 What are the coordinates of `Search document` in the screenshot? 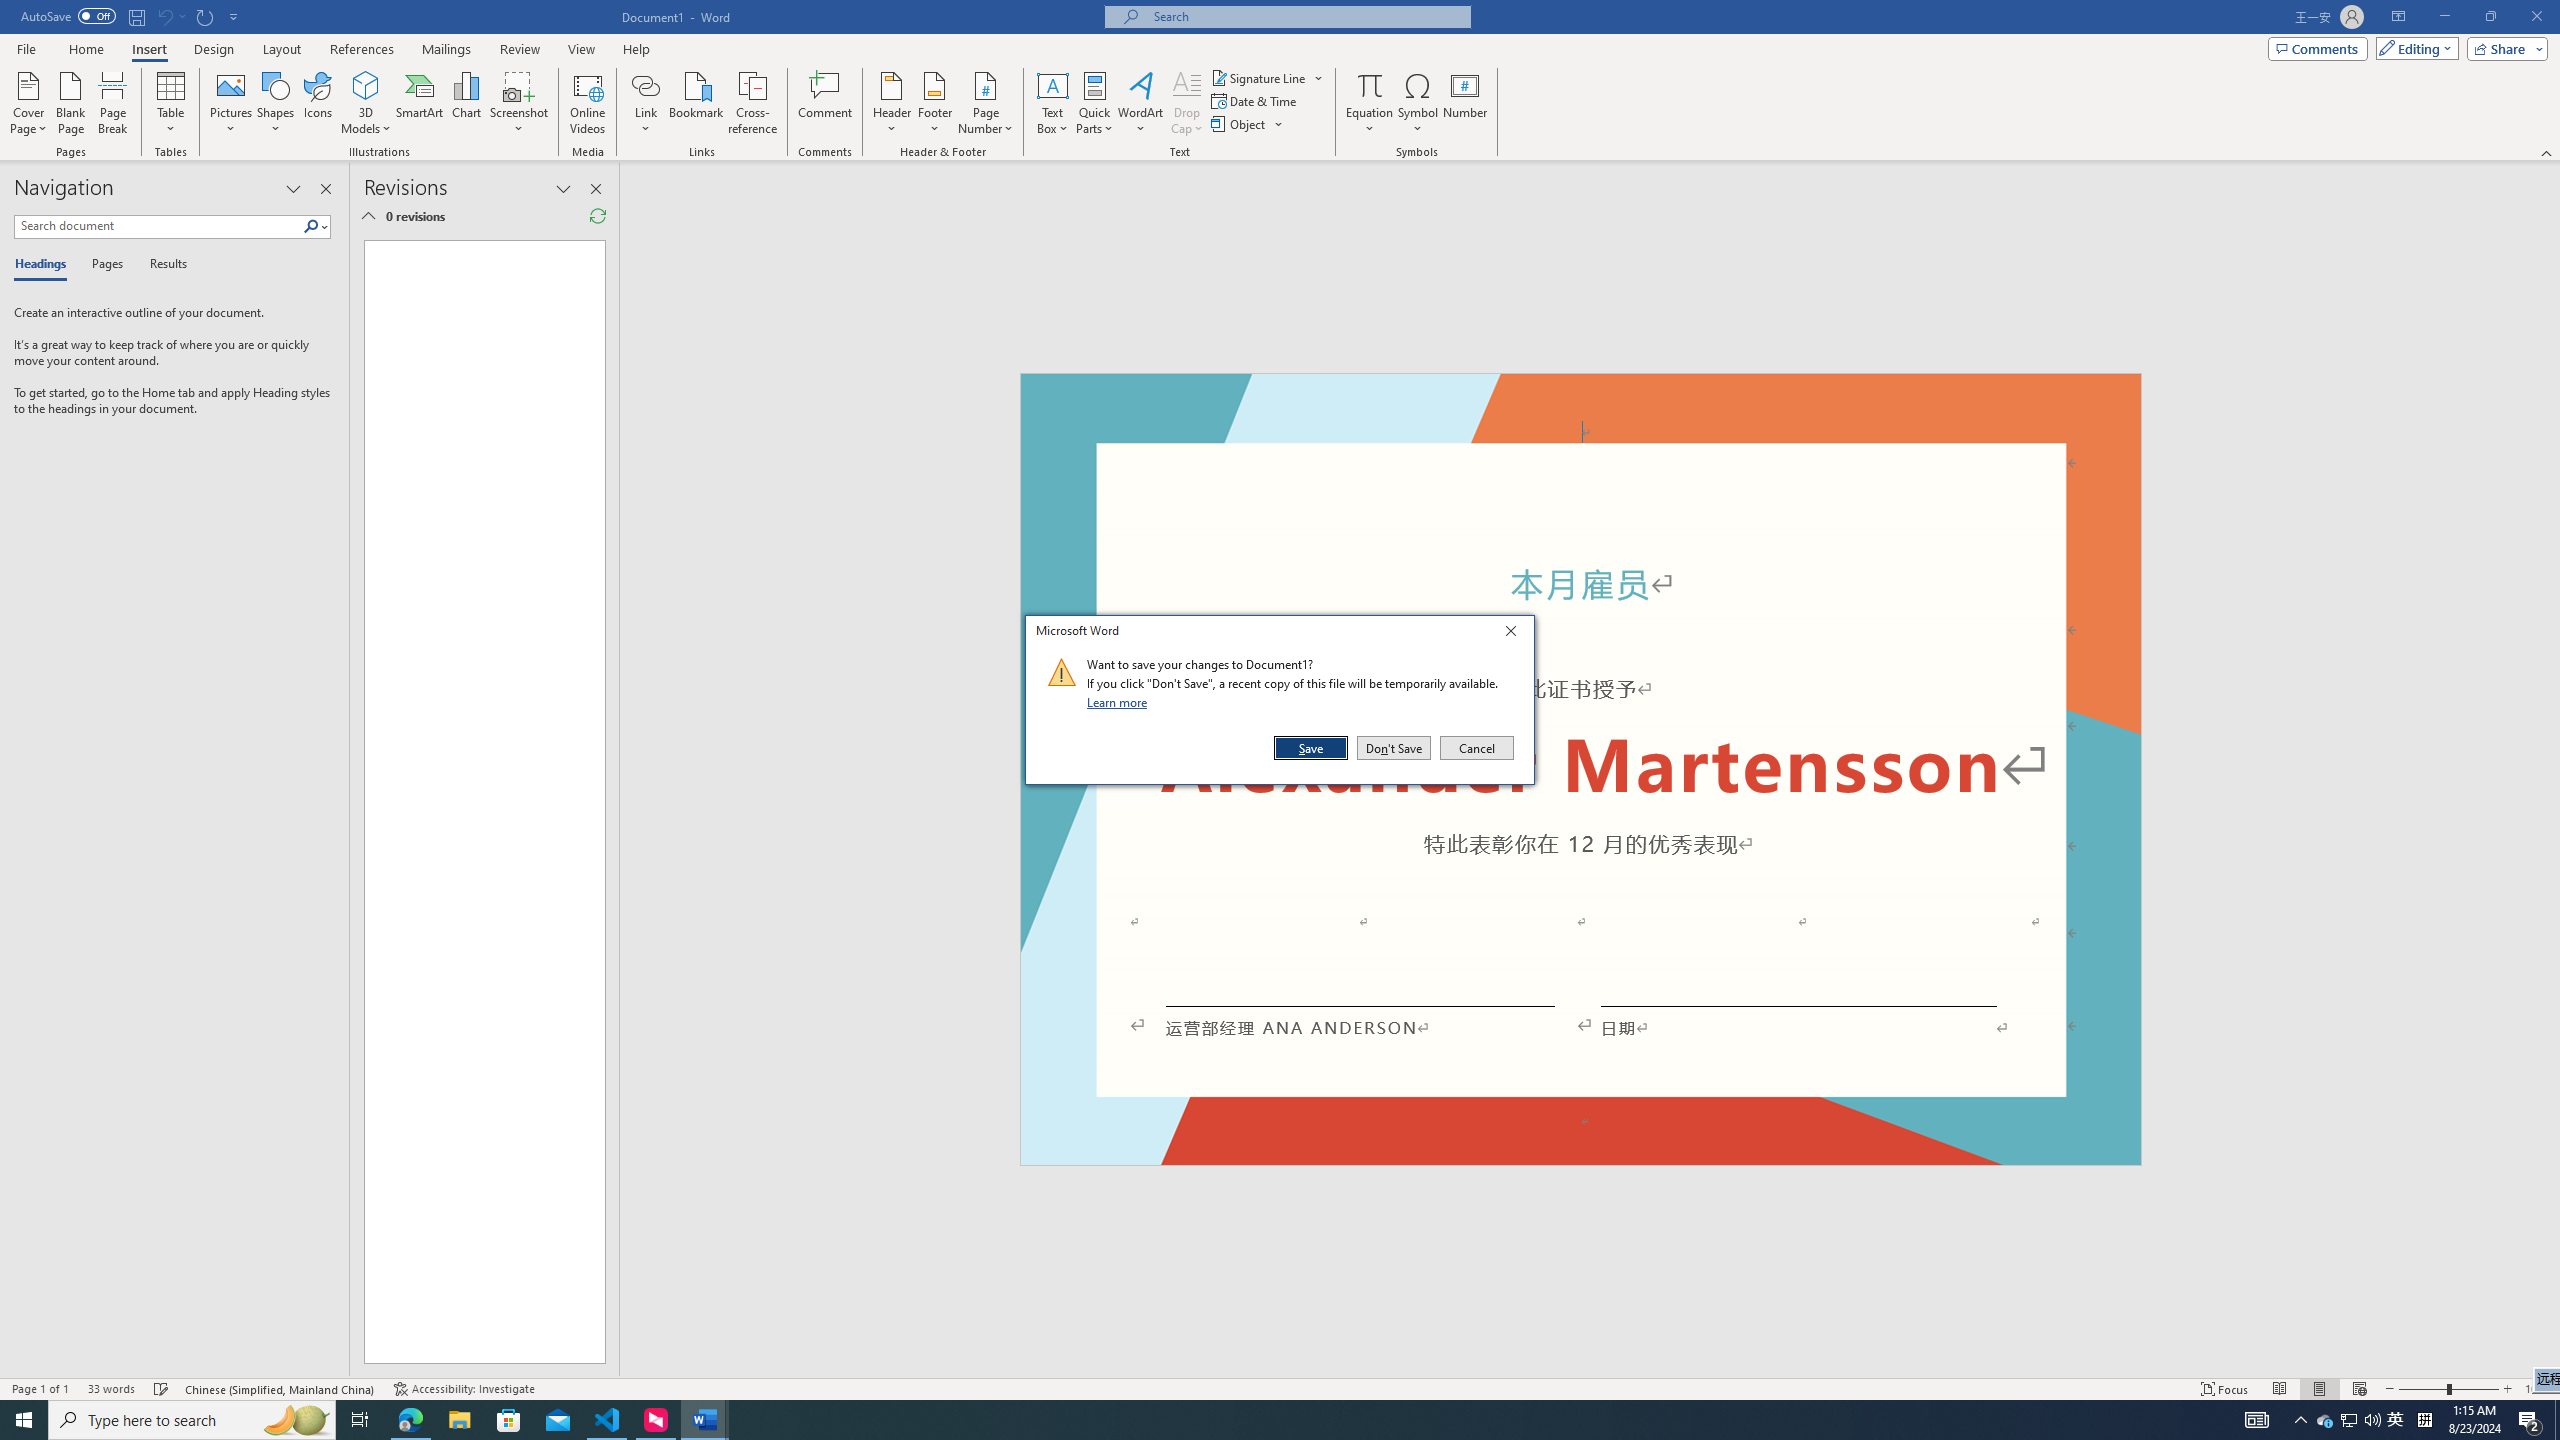 It's located at (158, 226).